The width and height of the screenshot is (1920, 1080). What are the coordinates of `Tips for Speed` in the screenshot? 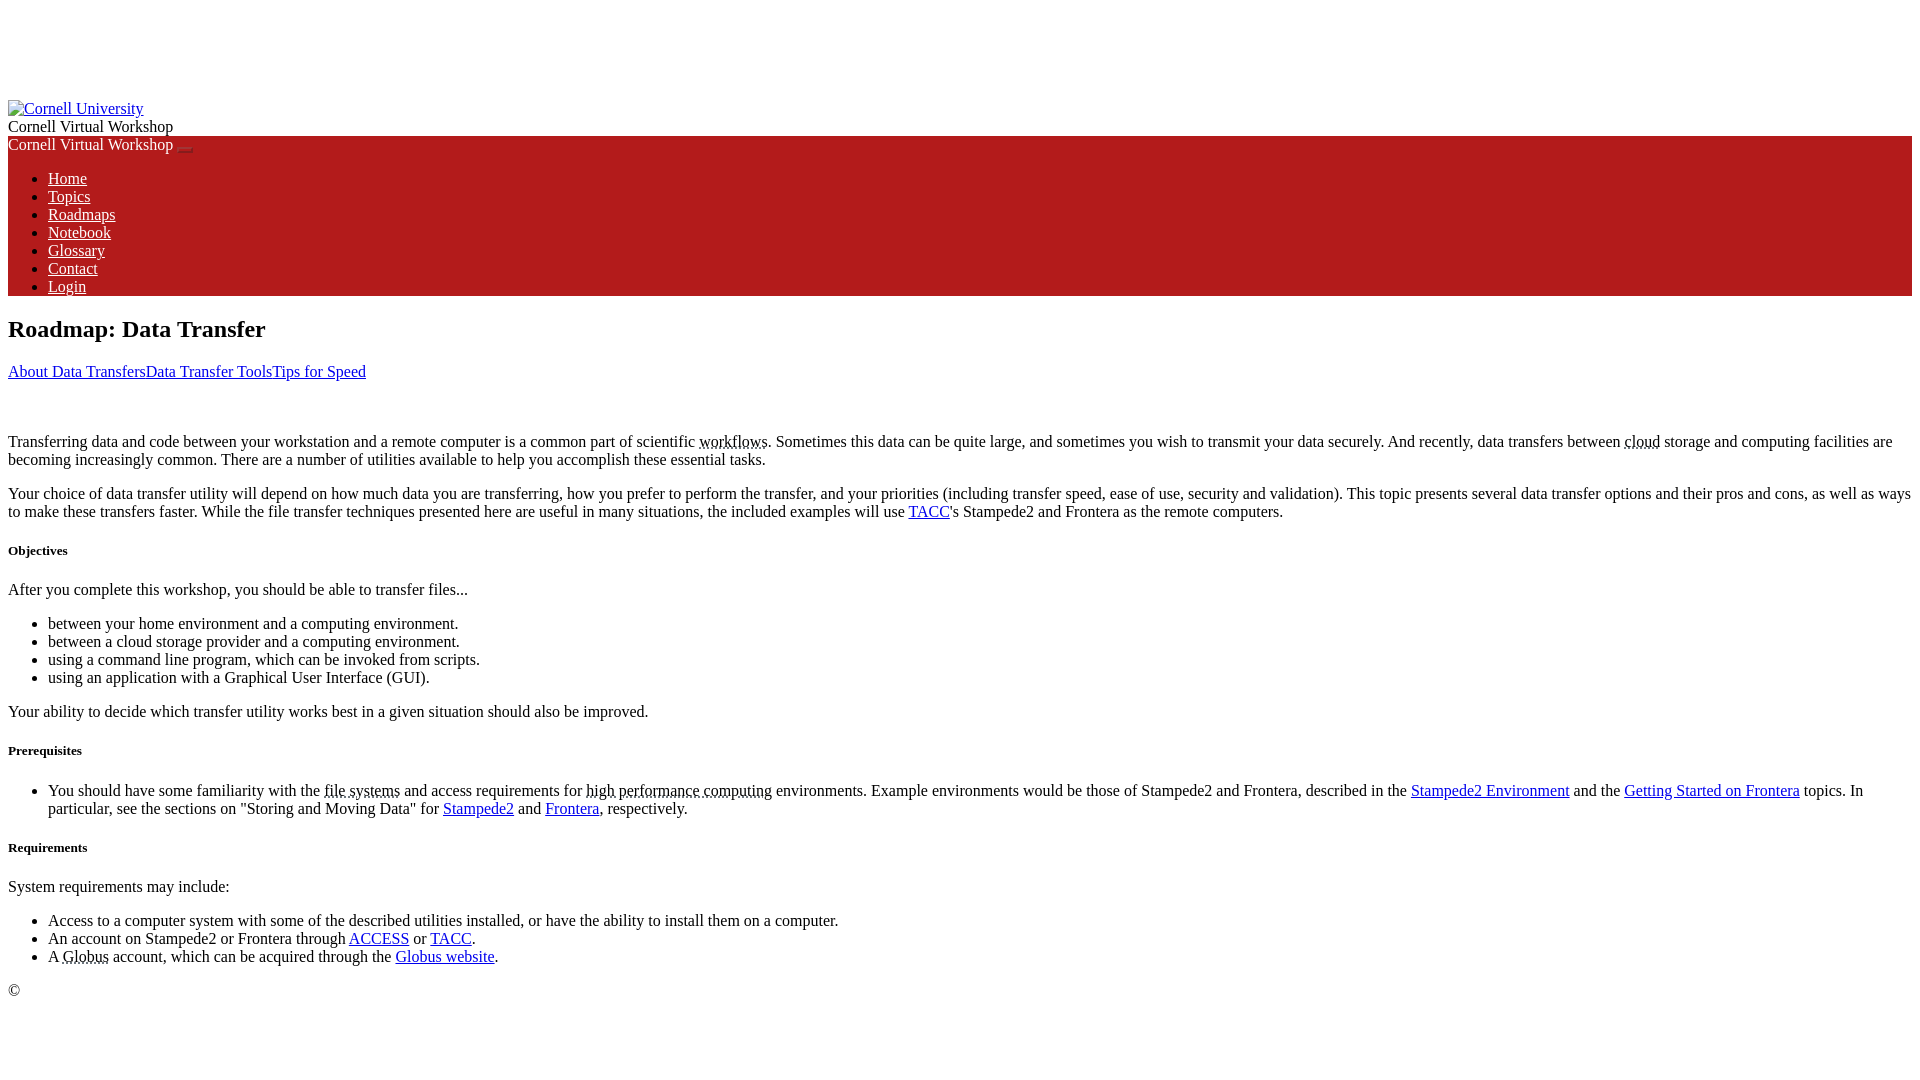 It's located at (319, 371).